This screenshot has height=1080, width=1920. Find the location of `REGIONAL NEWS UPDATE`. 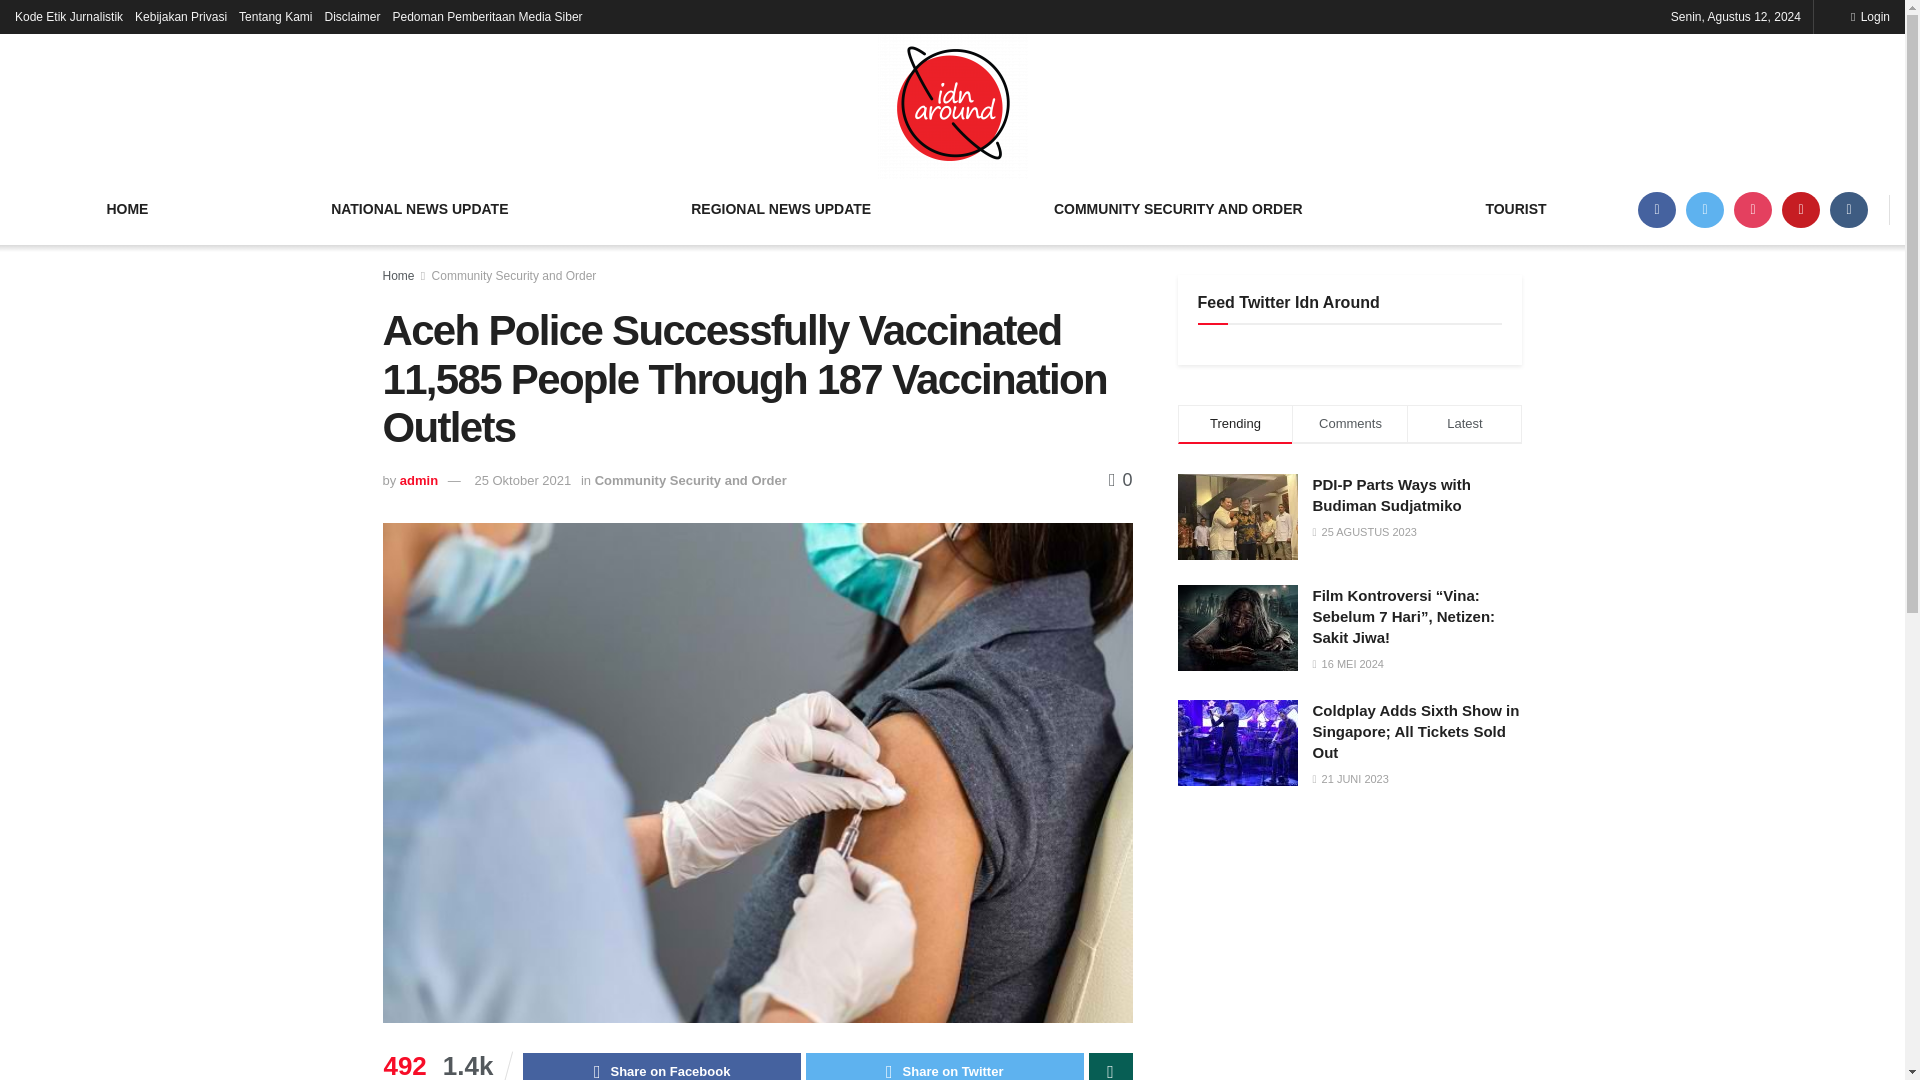

REGIONAL NEWS UPDATE is located at coordinates (781, 209).